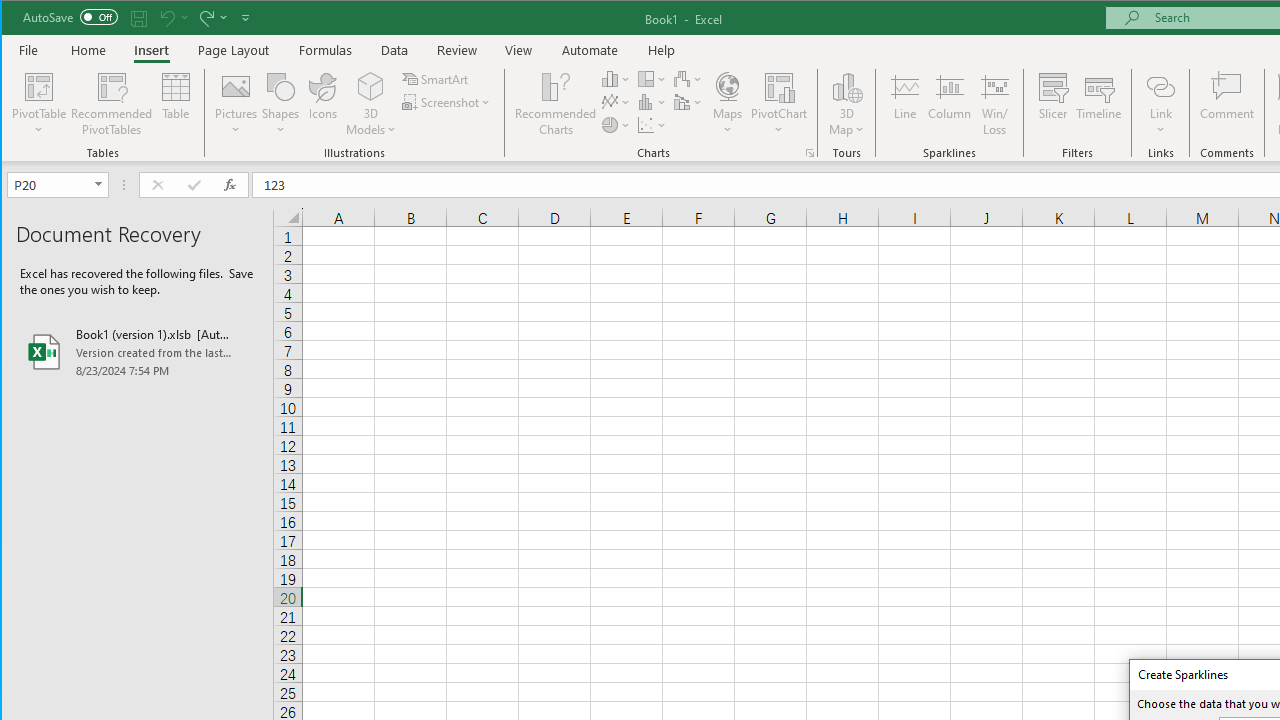  What do you see at coordinates (176, 104) in the screenshot?
I see `Table` at bounding box center [176, 104].